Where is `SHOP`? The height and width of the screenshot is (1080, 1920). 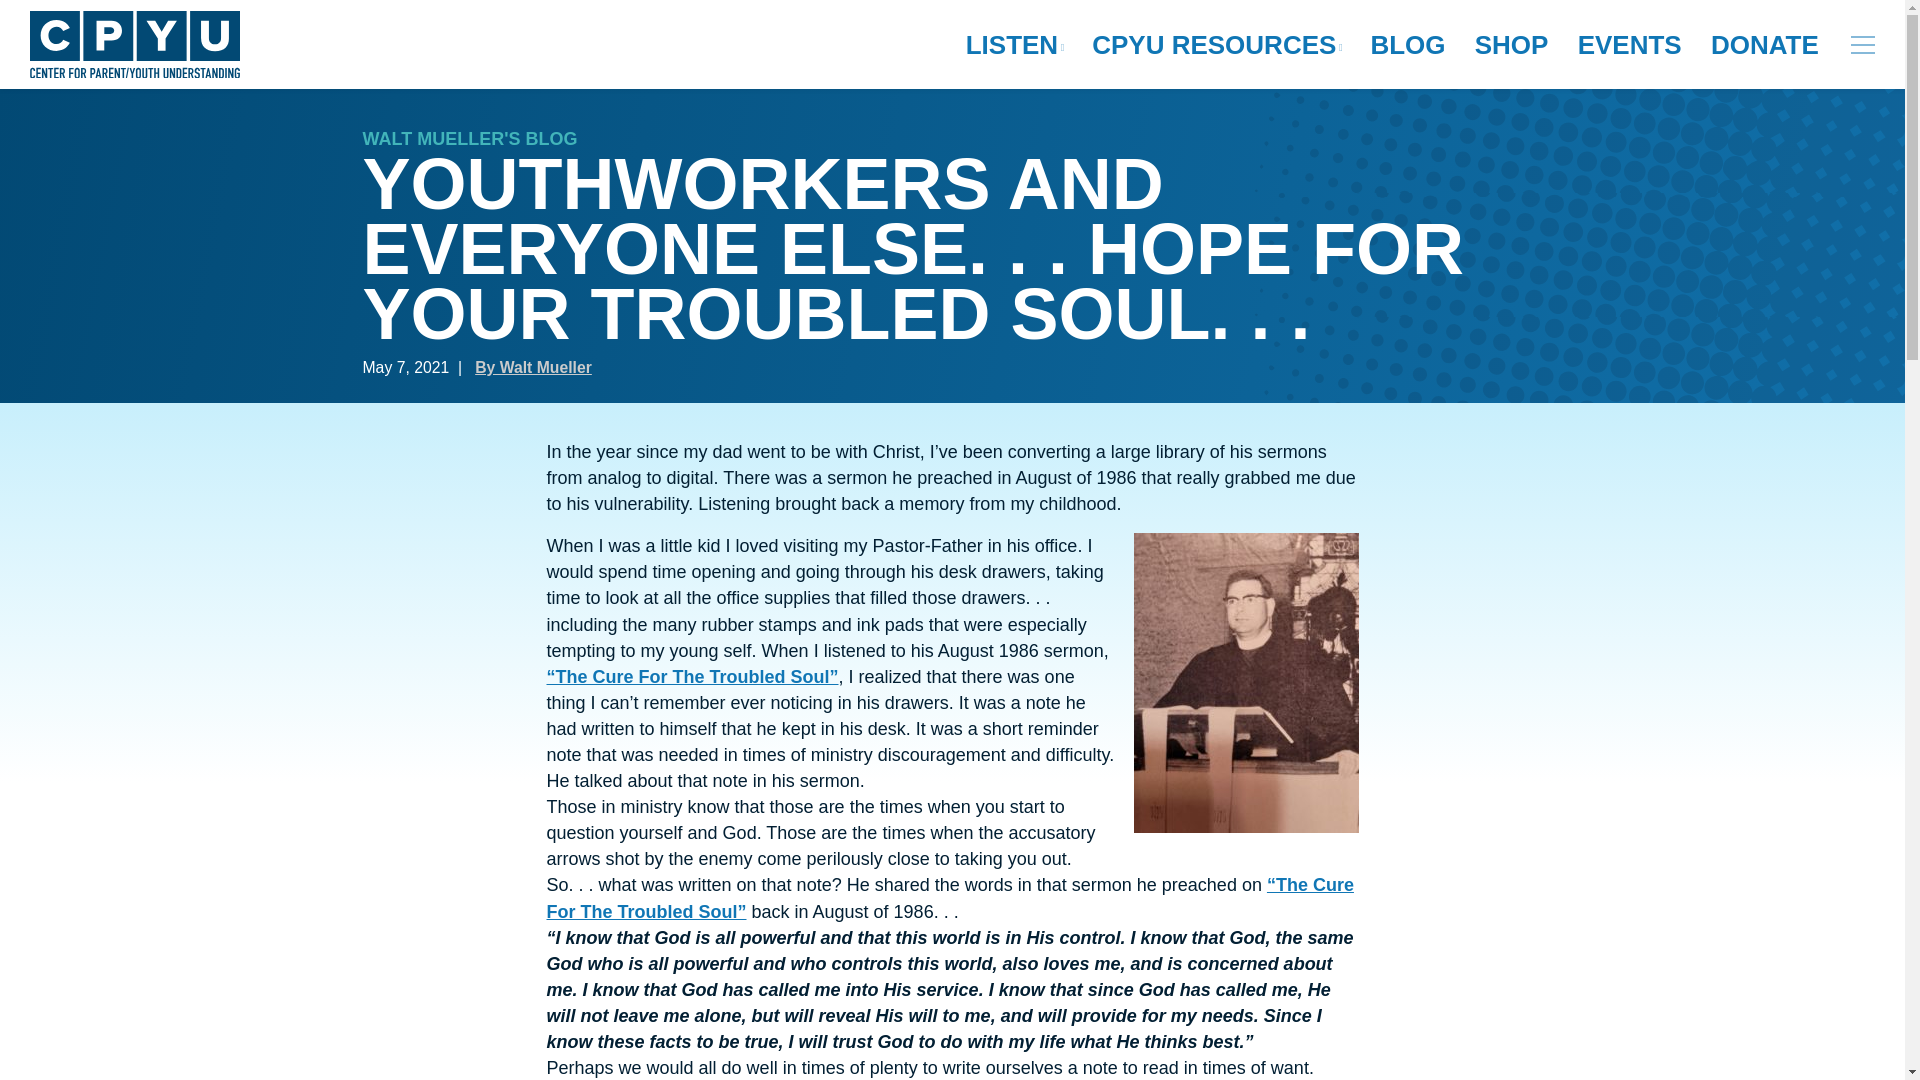 SHOP is located at coordinates (1512, 45).